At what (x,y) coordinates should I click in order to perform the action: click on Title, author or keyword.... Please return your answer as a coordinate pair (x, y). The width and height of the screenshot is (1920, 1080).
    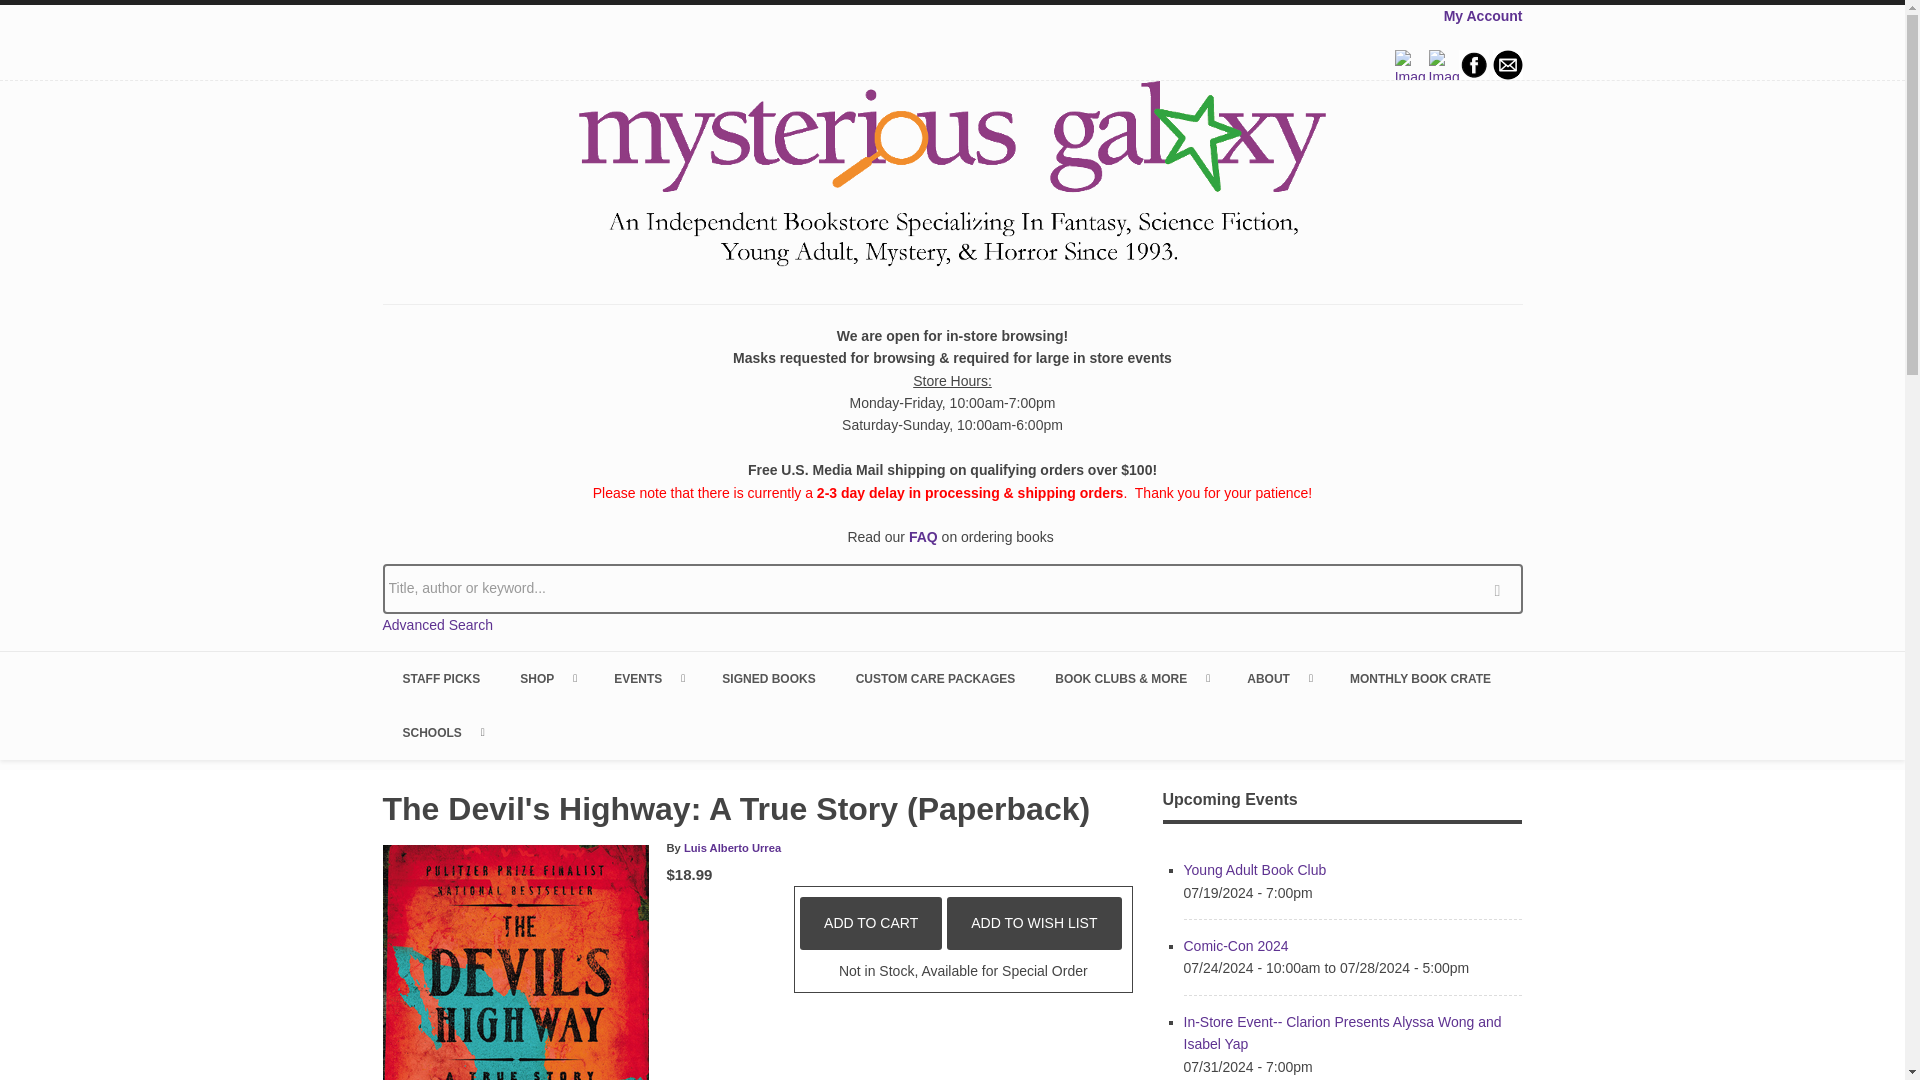
    Looking at the image, I should click on (952, 588).